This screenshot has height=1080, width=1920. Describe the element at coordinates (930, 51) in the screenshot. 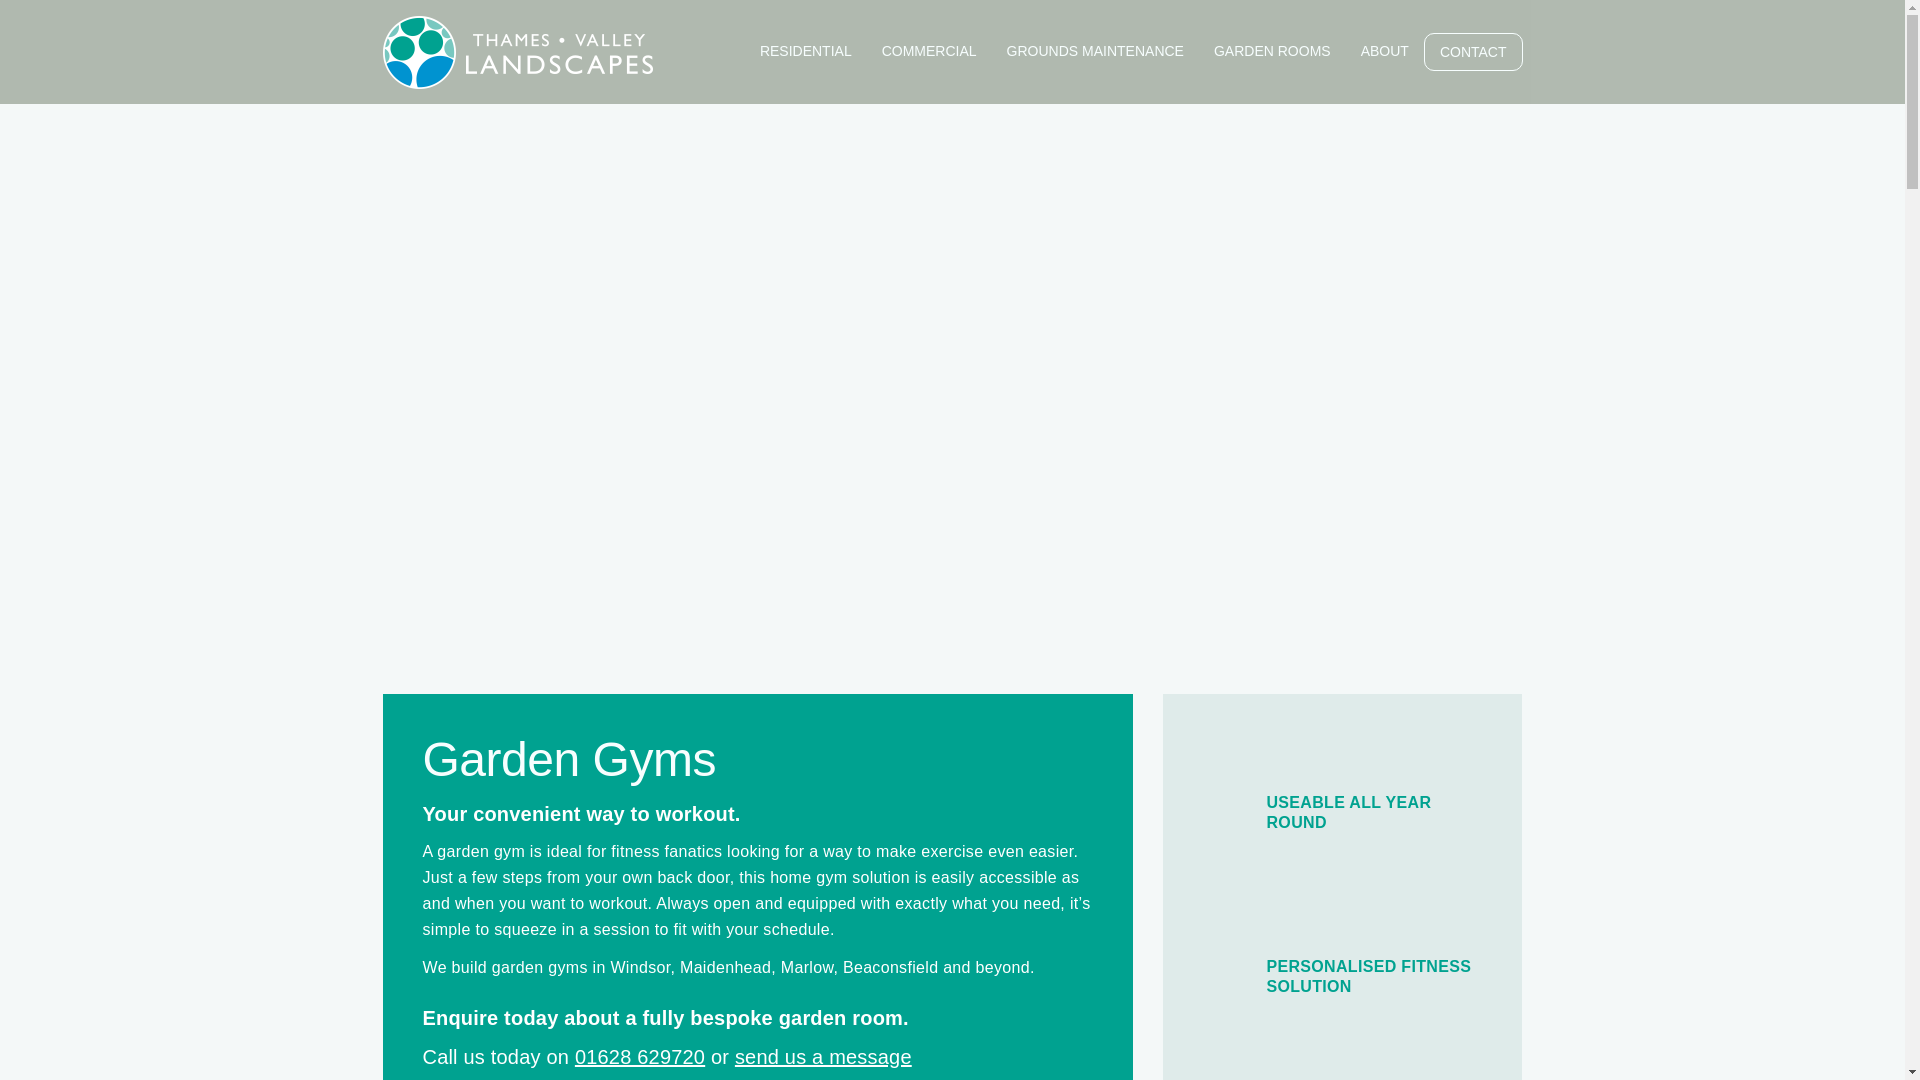

I see `COMMERCIAL` at that location.